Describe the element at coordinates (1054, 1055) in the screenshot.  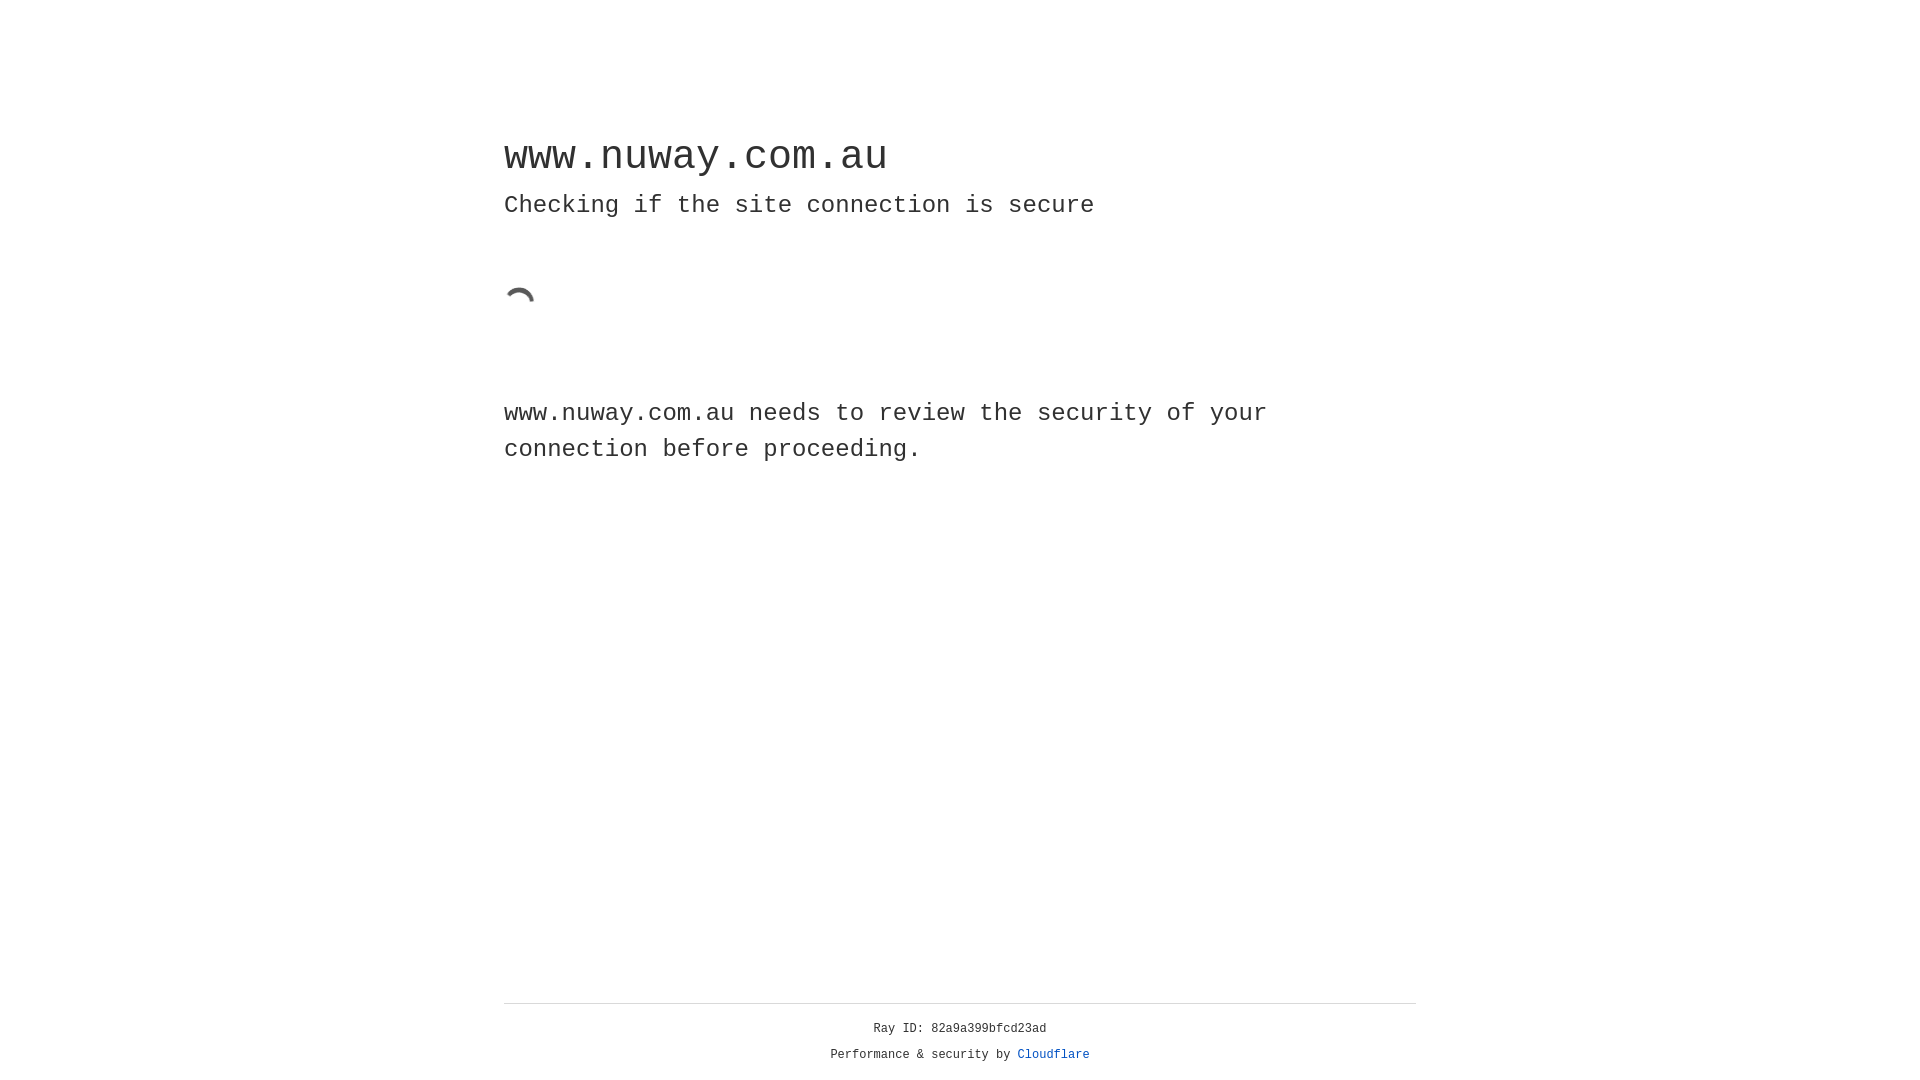
I see `Cloudflare` at that location.